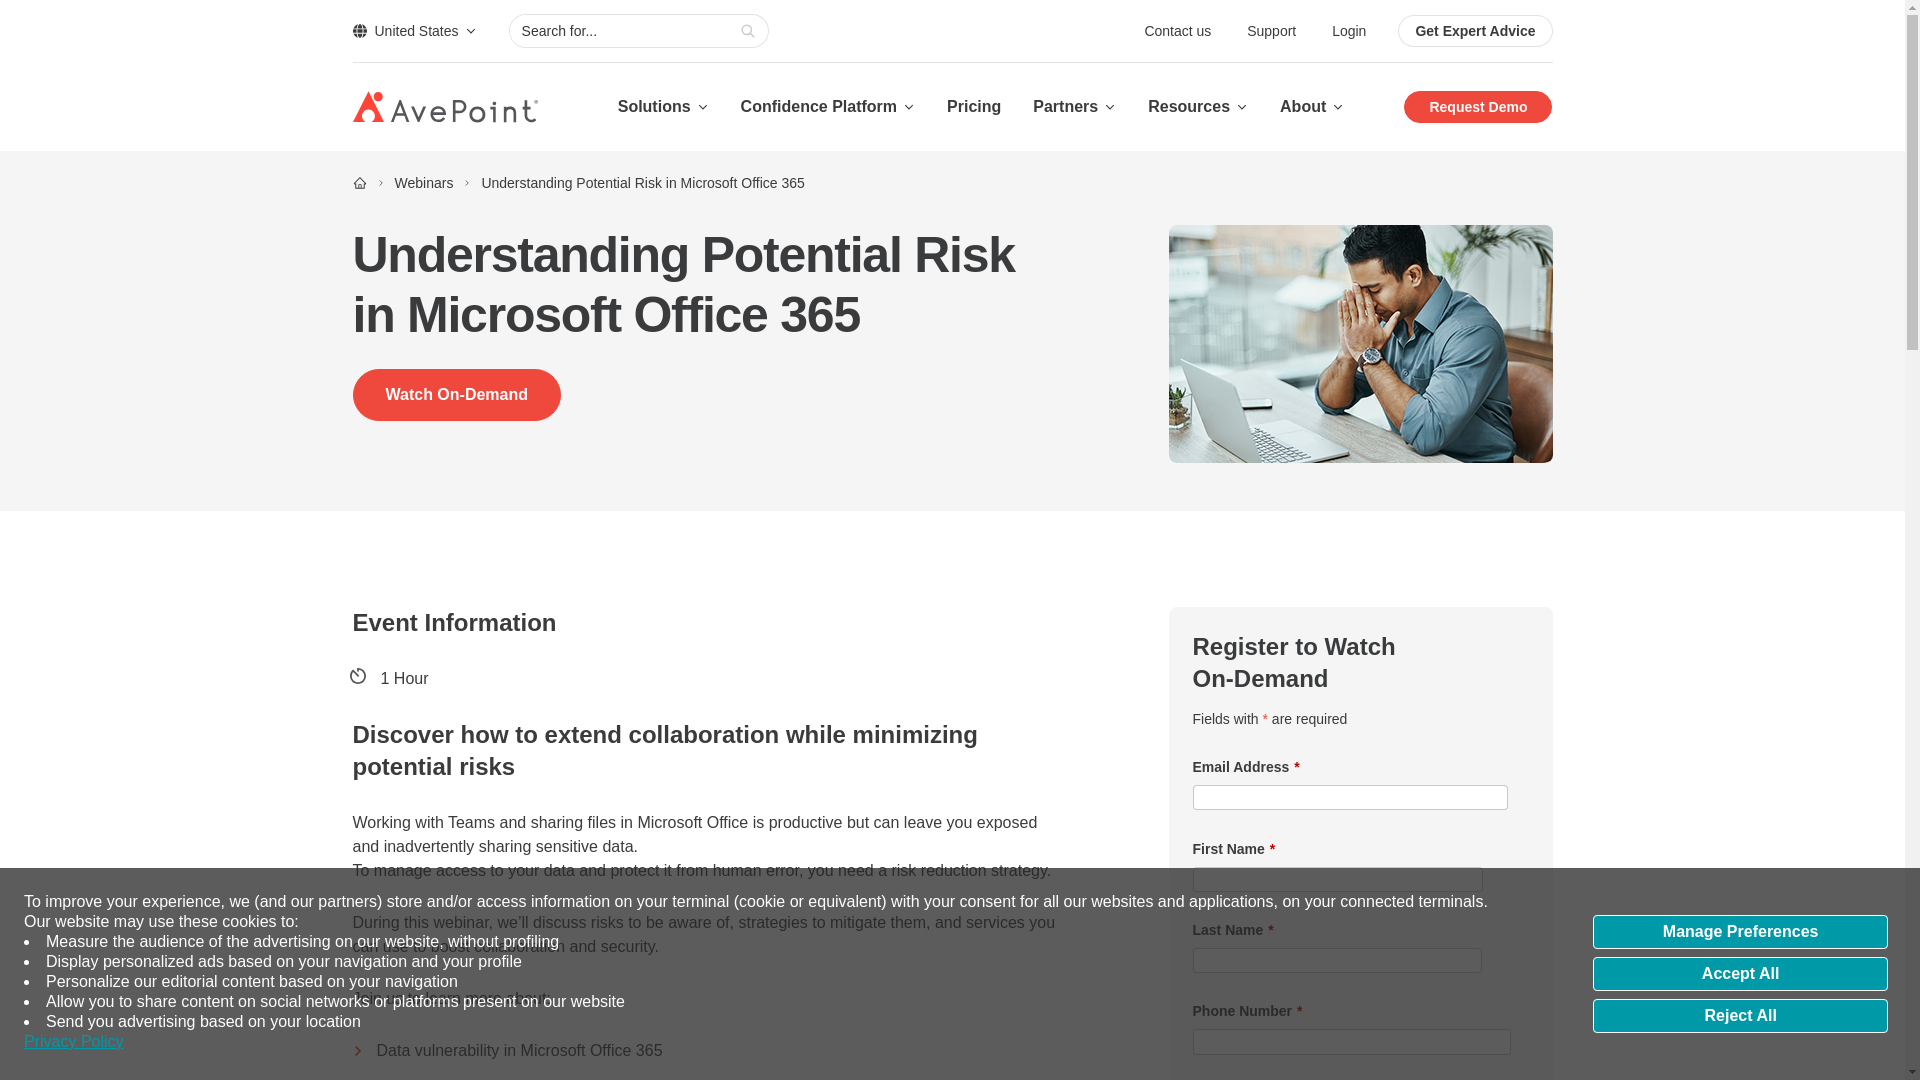 The height and width of the screenshot is (1080, 1920). What do you see at coordinates (1740, 1016) in the screenshot?
I see `Reject All` at bounding box center [1740, 1016].